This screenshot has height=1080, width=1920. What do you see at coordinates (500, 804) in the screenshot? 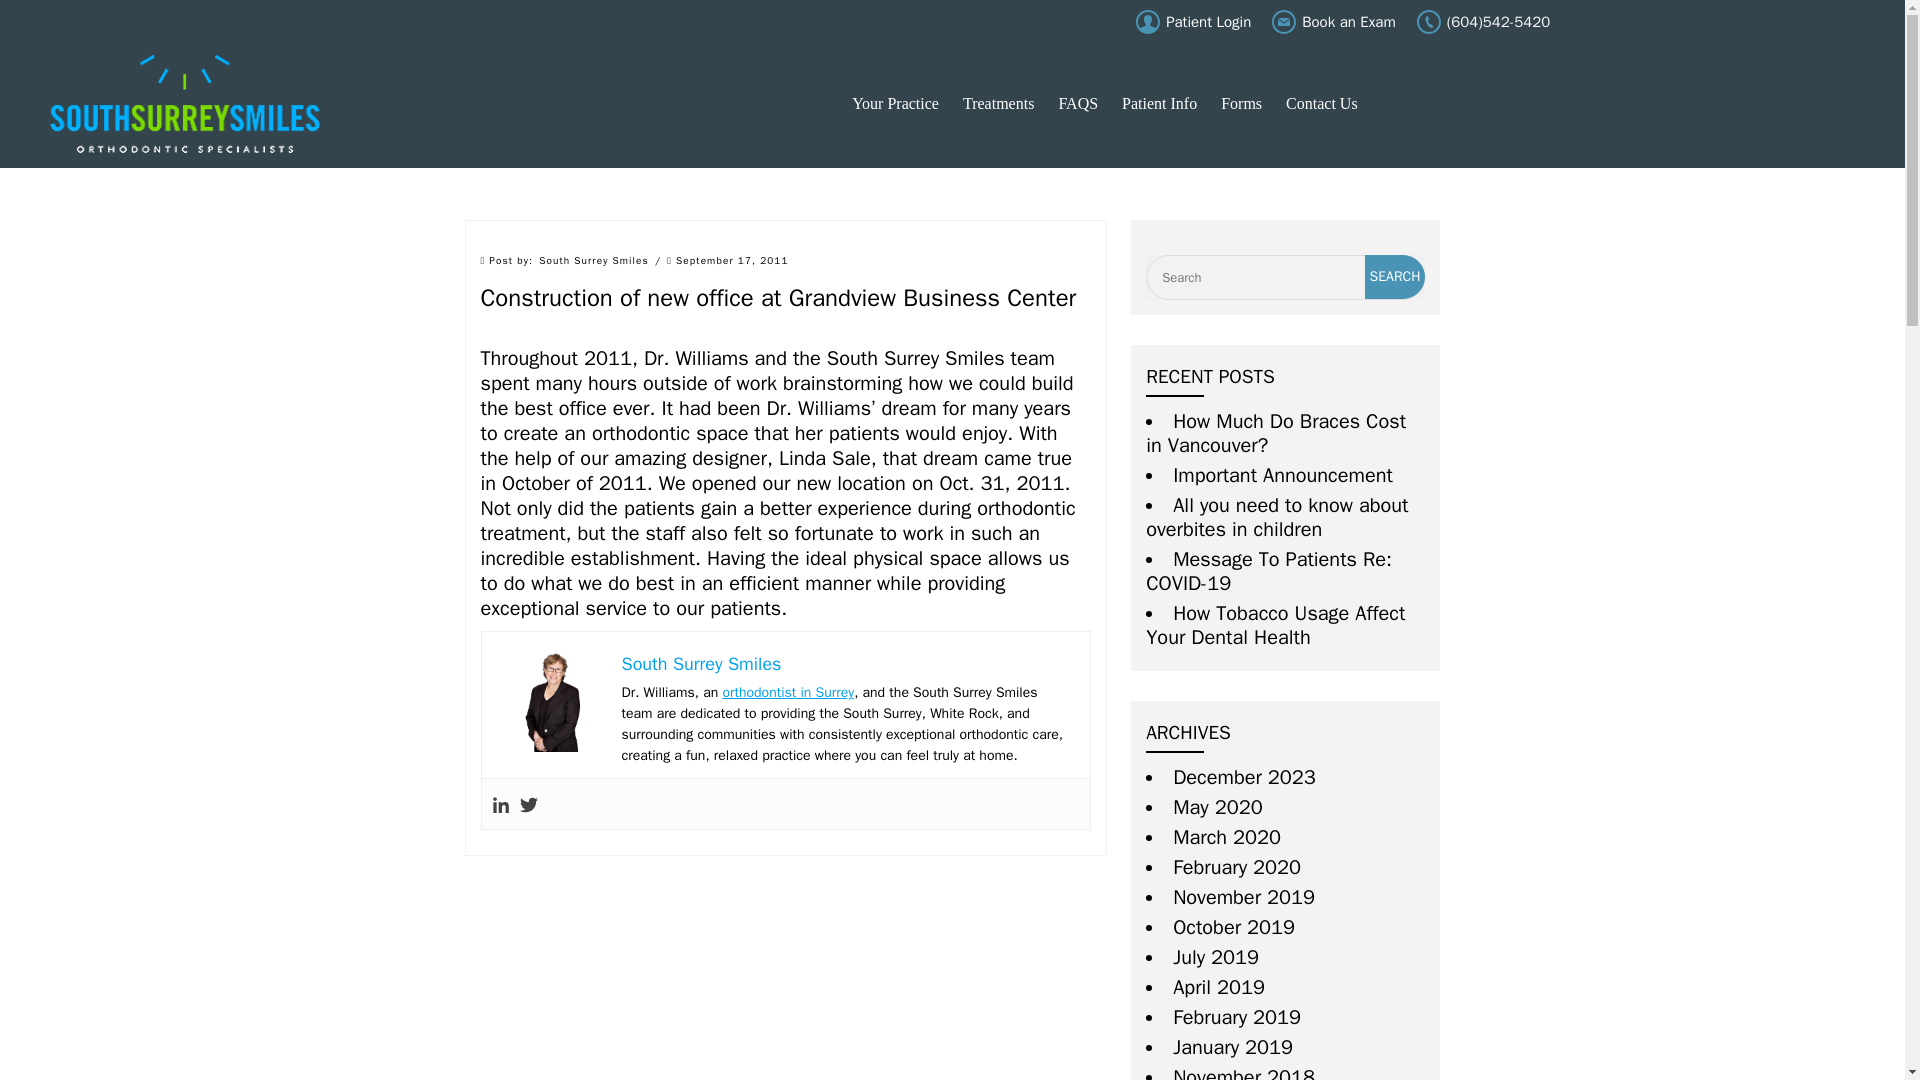
I see `Linkedin` at bounding box center [500, 804].